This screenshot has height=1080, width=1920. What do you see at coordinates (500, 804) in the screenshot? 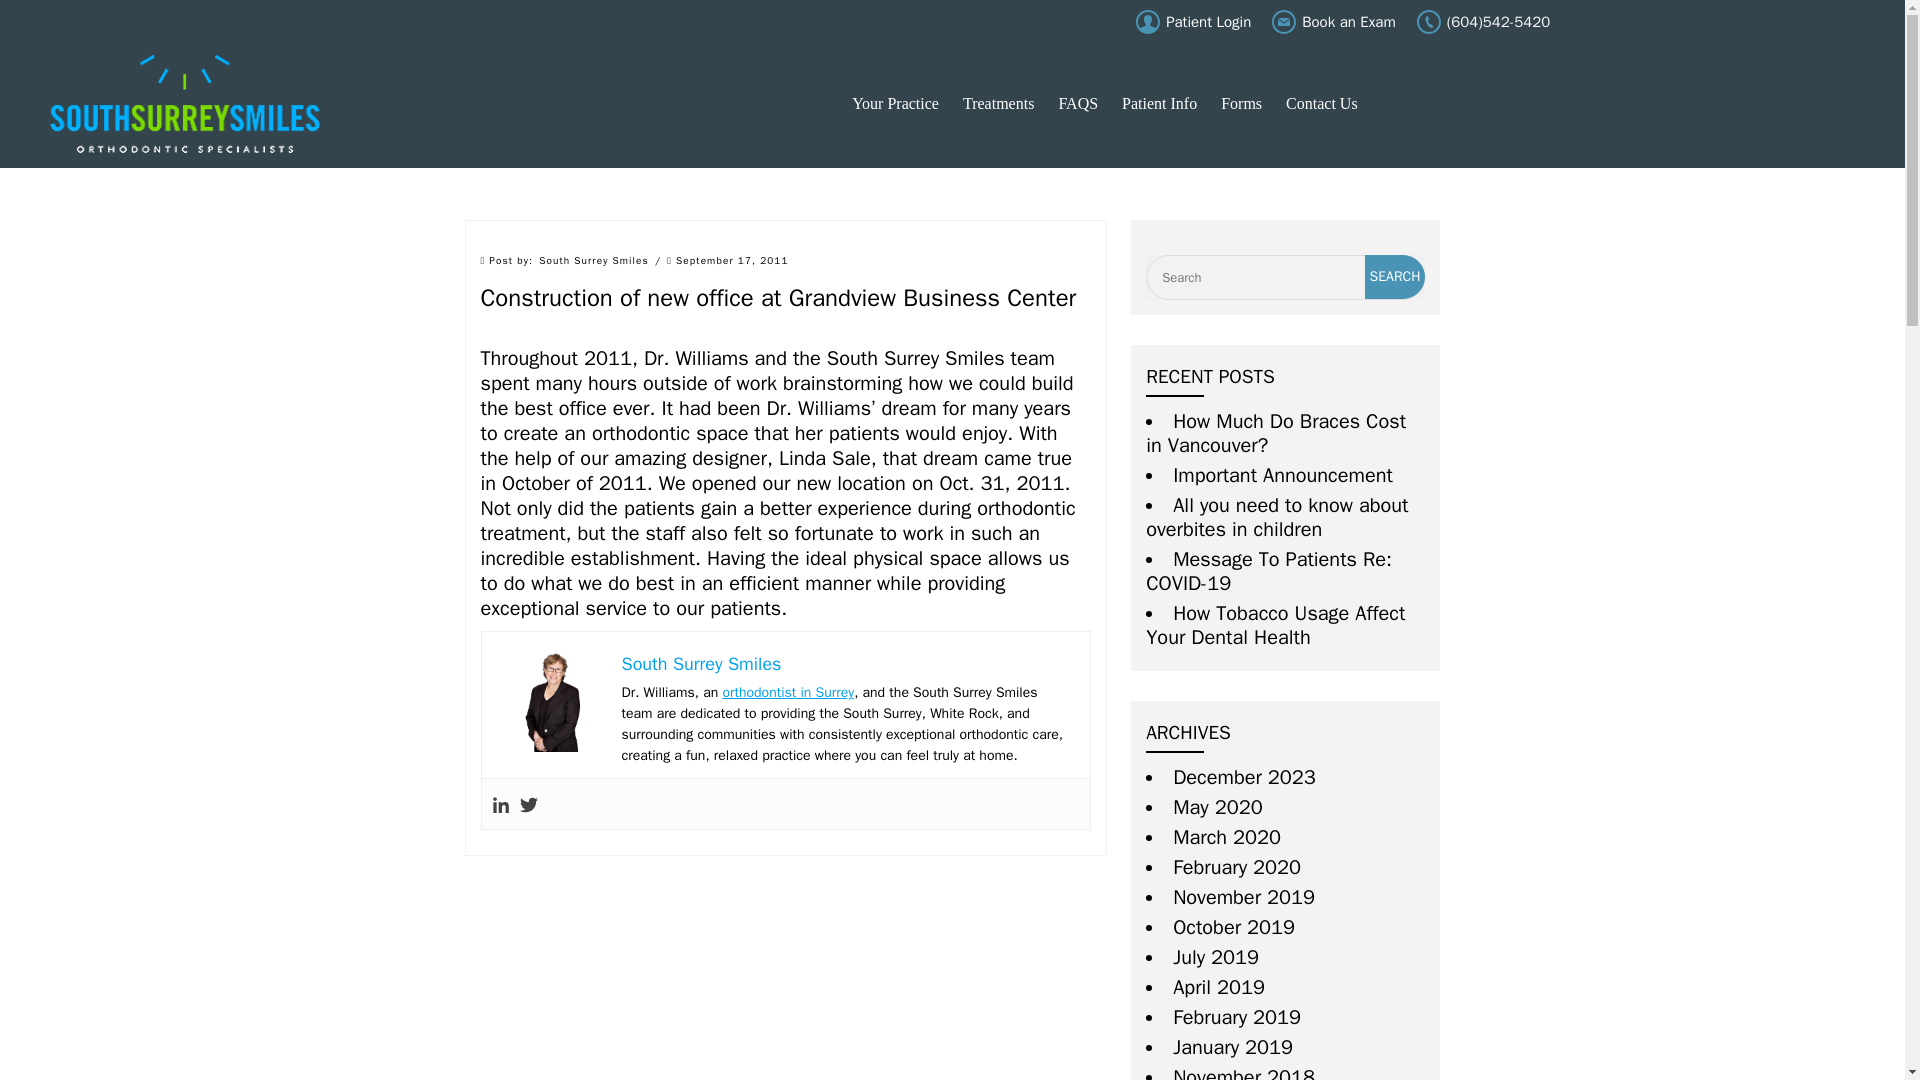
I see `Linkedin` at bounding box center [500, 804].